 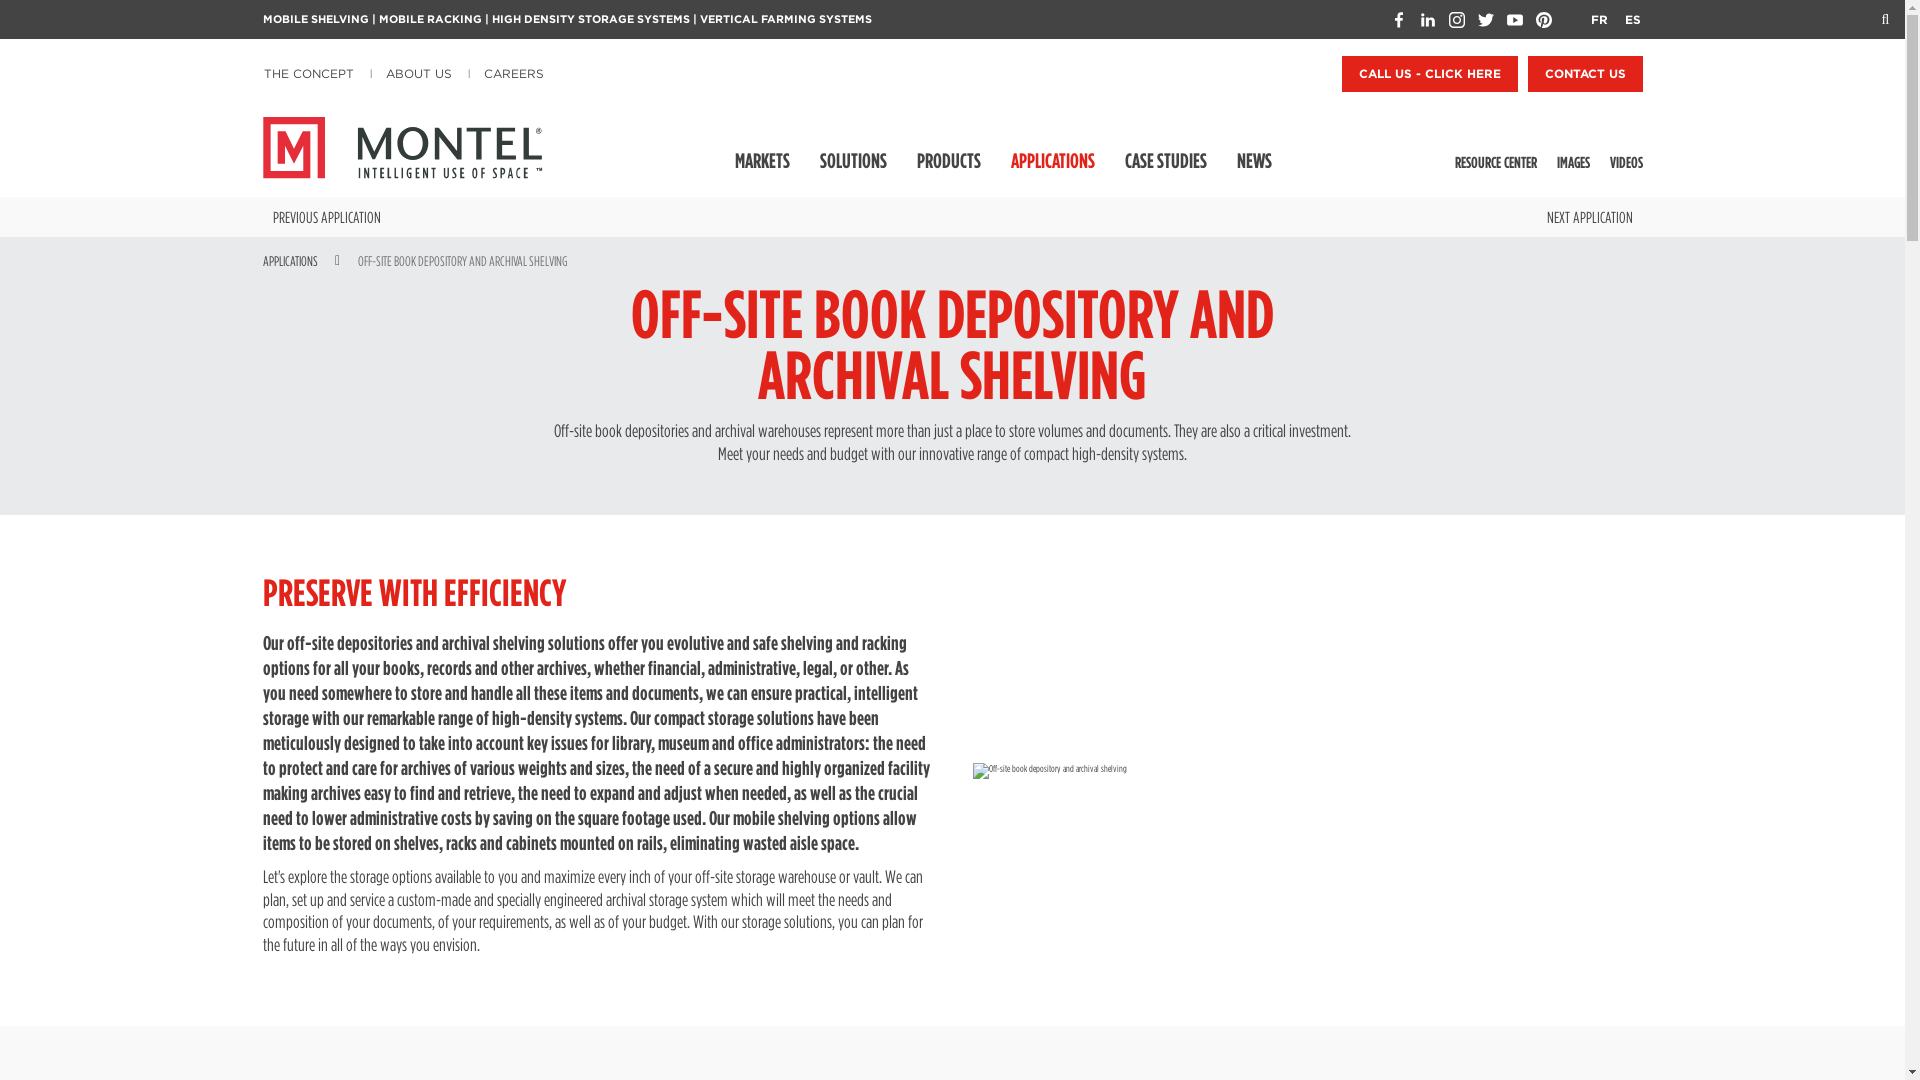 What do you see at coordinates (1544, 20) in the screenshot?
I see `Montel on Pinterest` at bounding box center [1544, 20].